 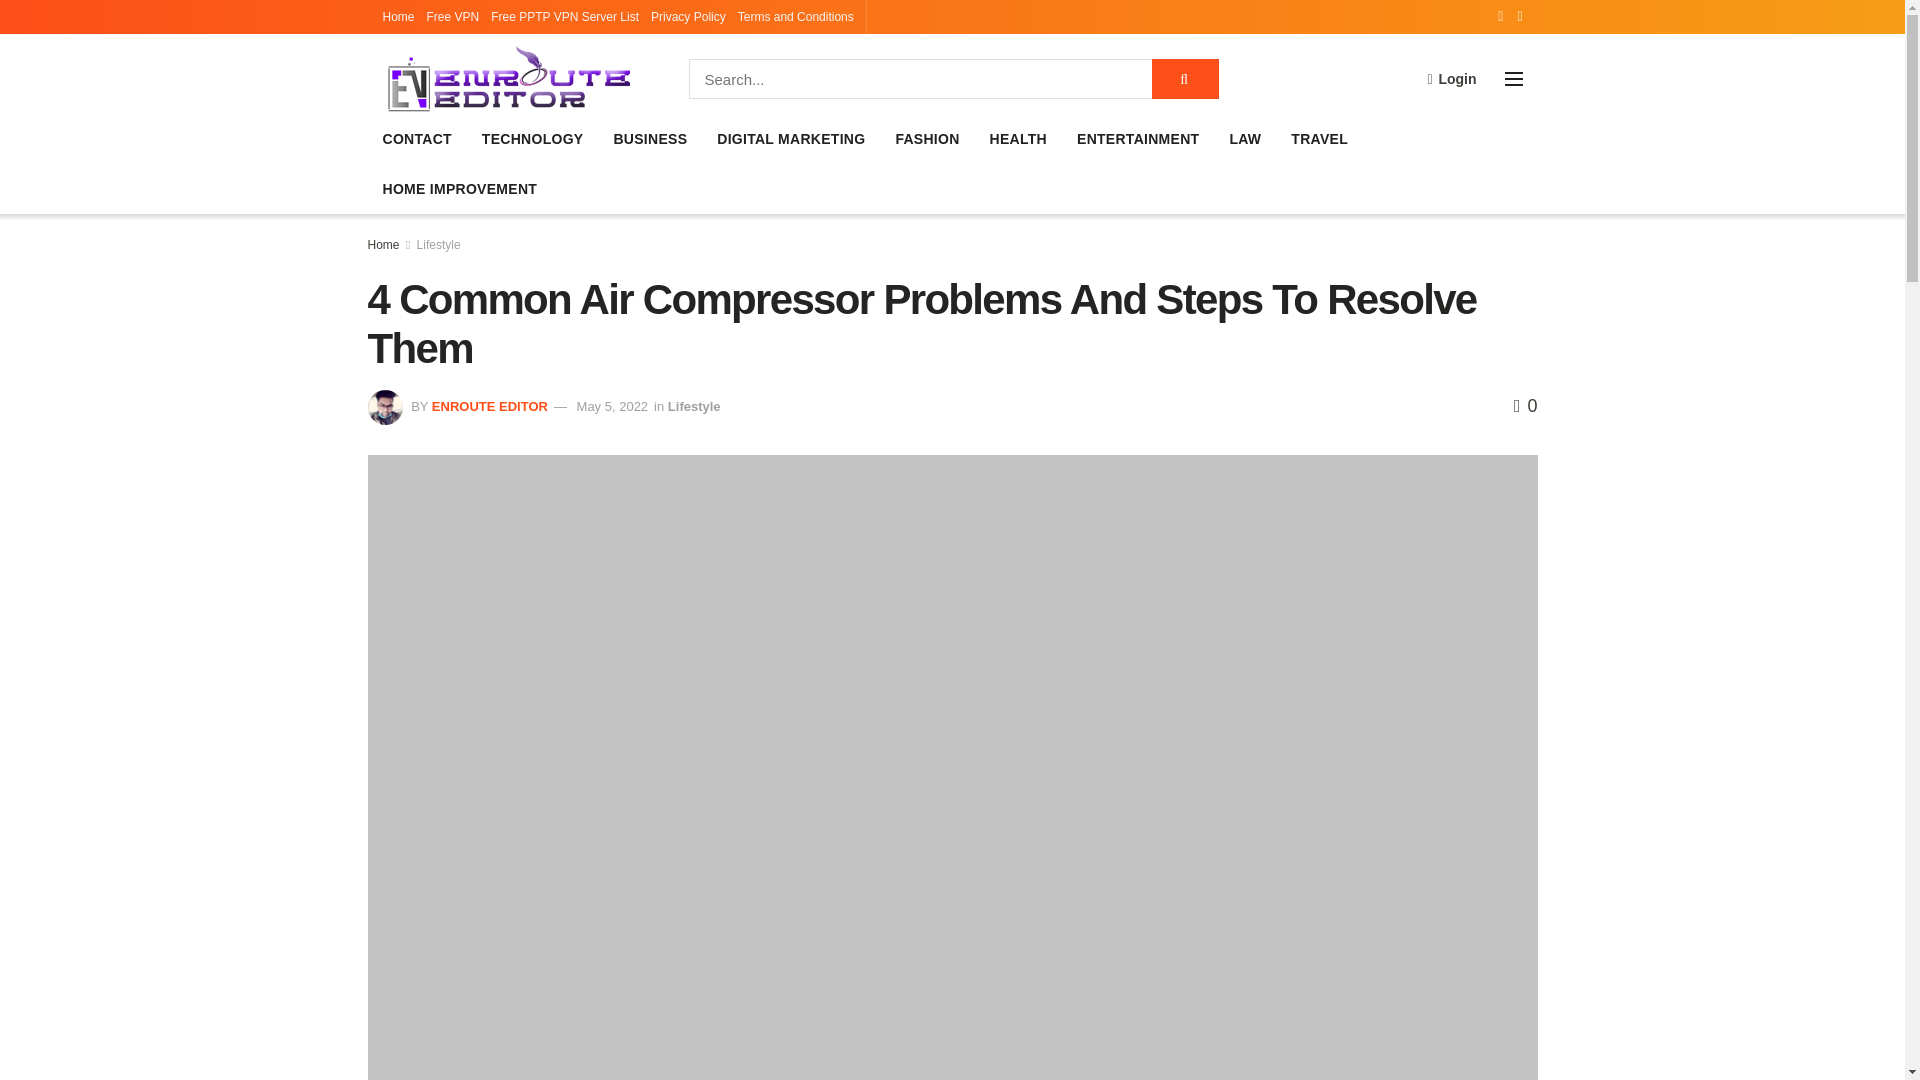 What do you see at coordinates (926, 139) in the screenshot?
I see `FASHION` at bounding box center [926, 139].